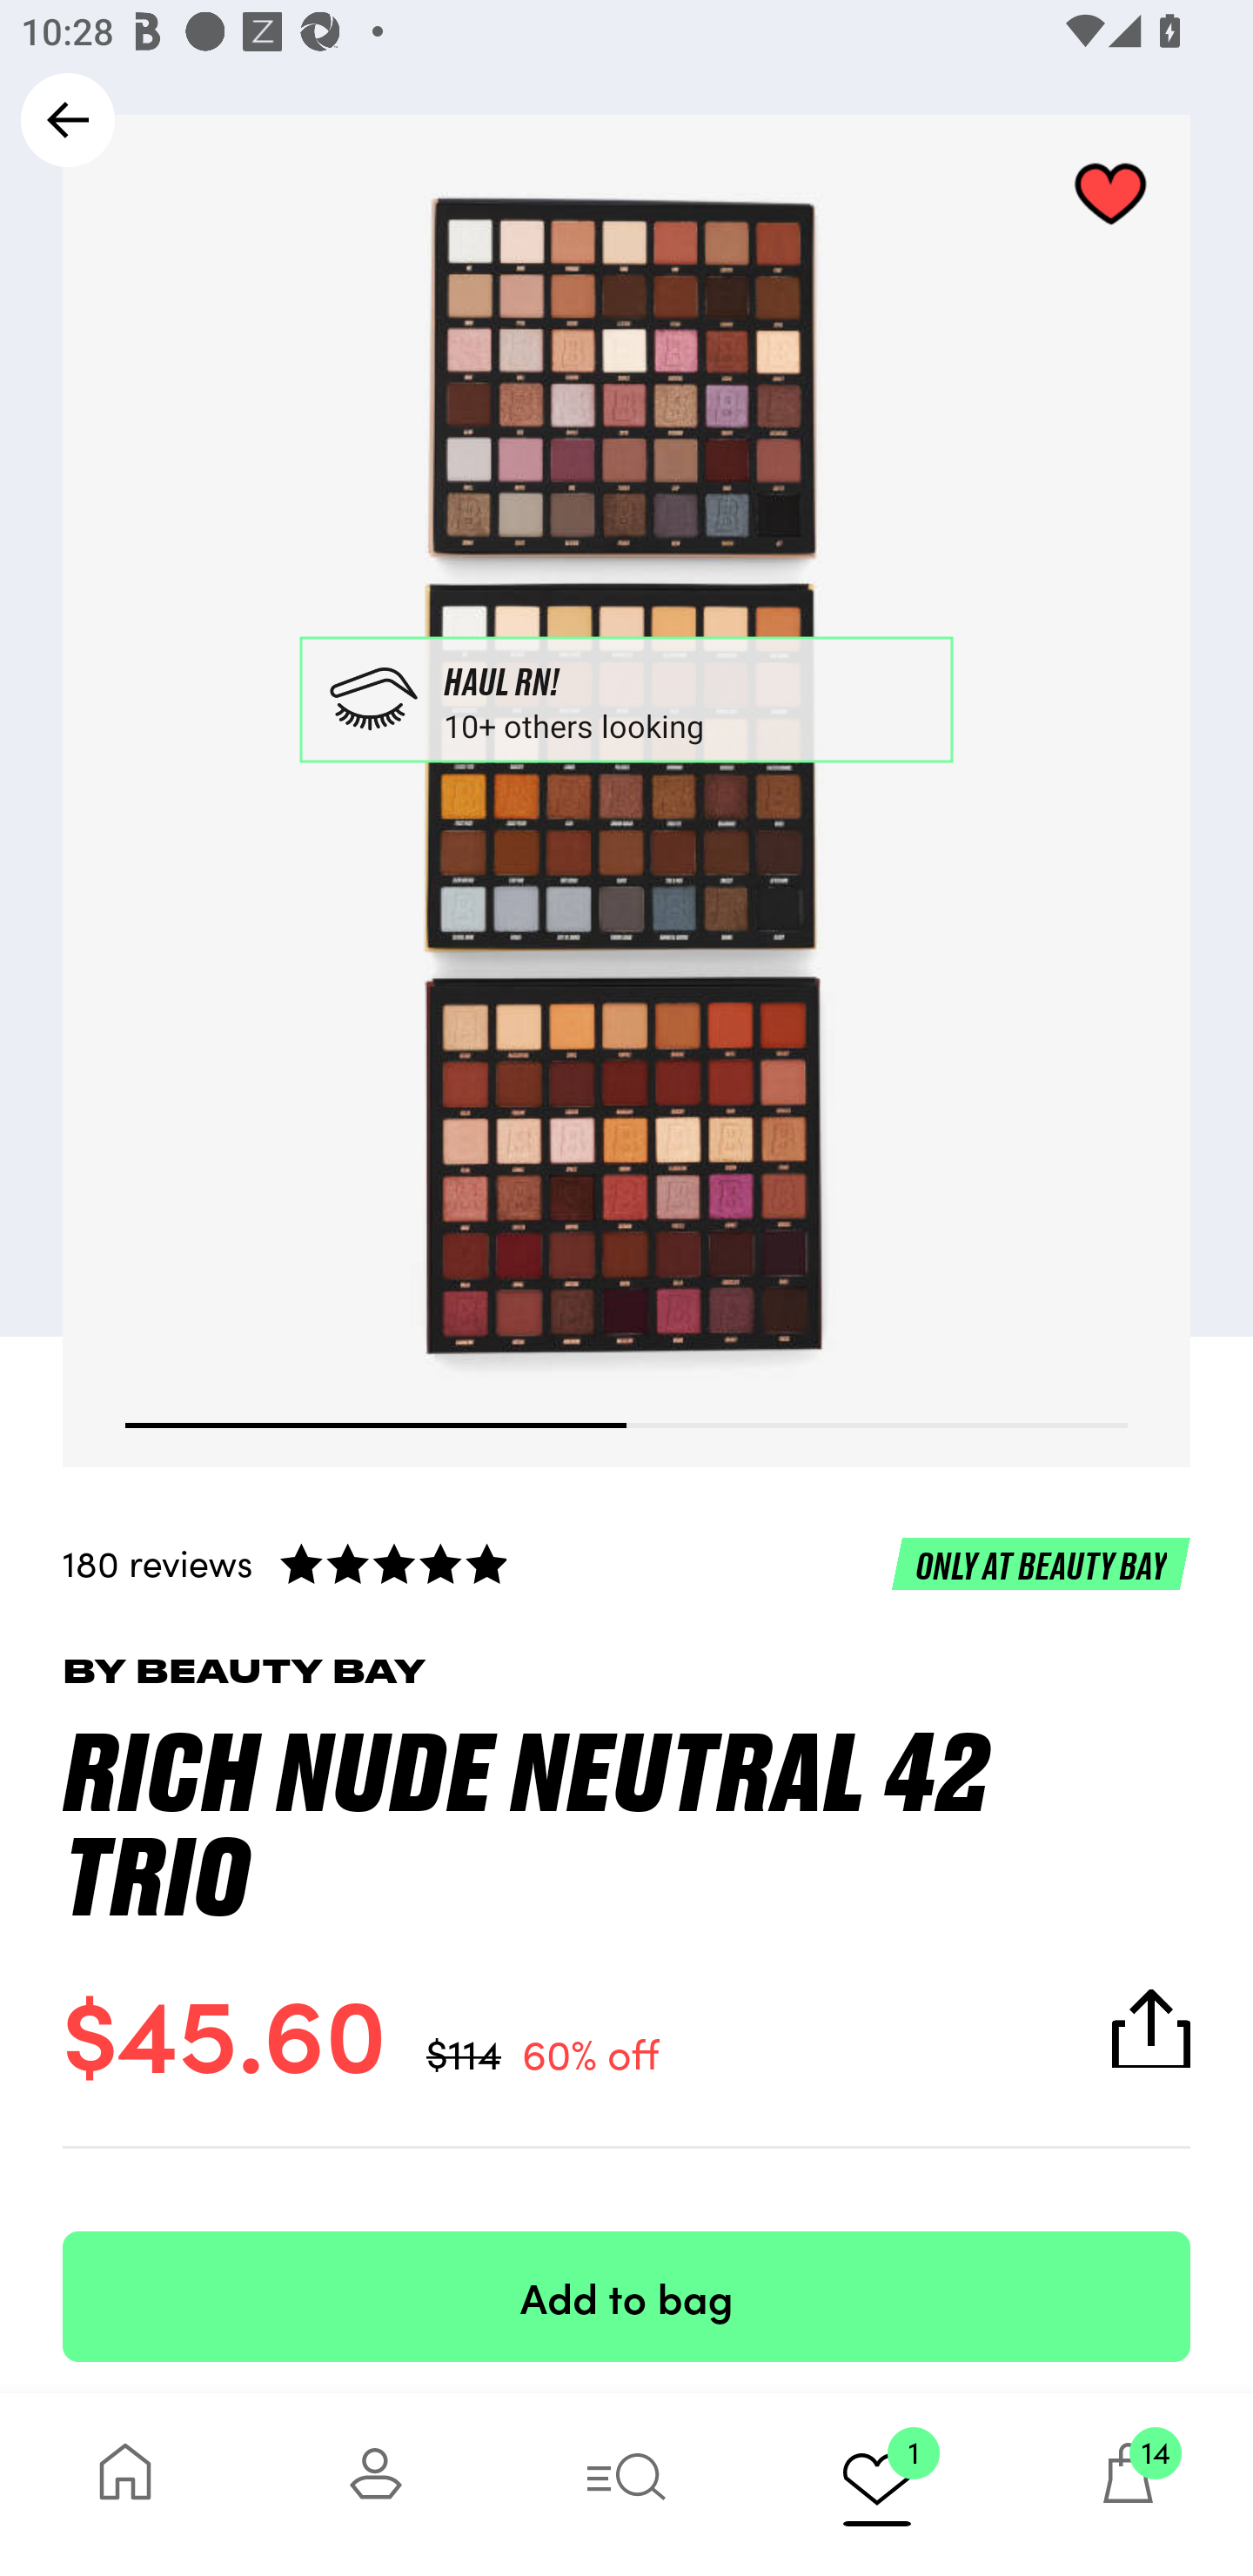  I want to click on 180 reviews, so click(626, 1562).